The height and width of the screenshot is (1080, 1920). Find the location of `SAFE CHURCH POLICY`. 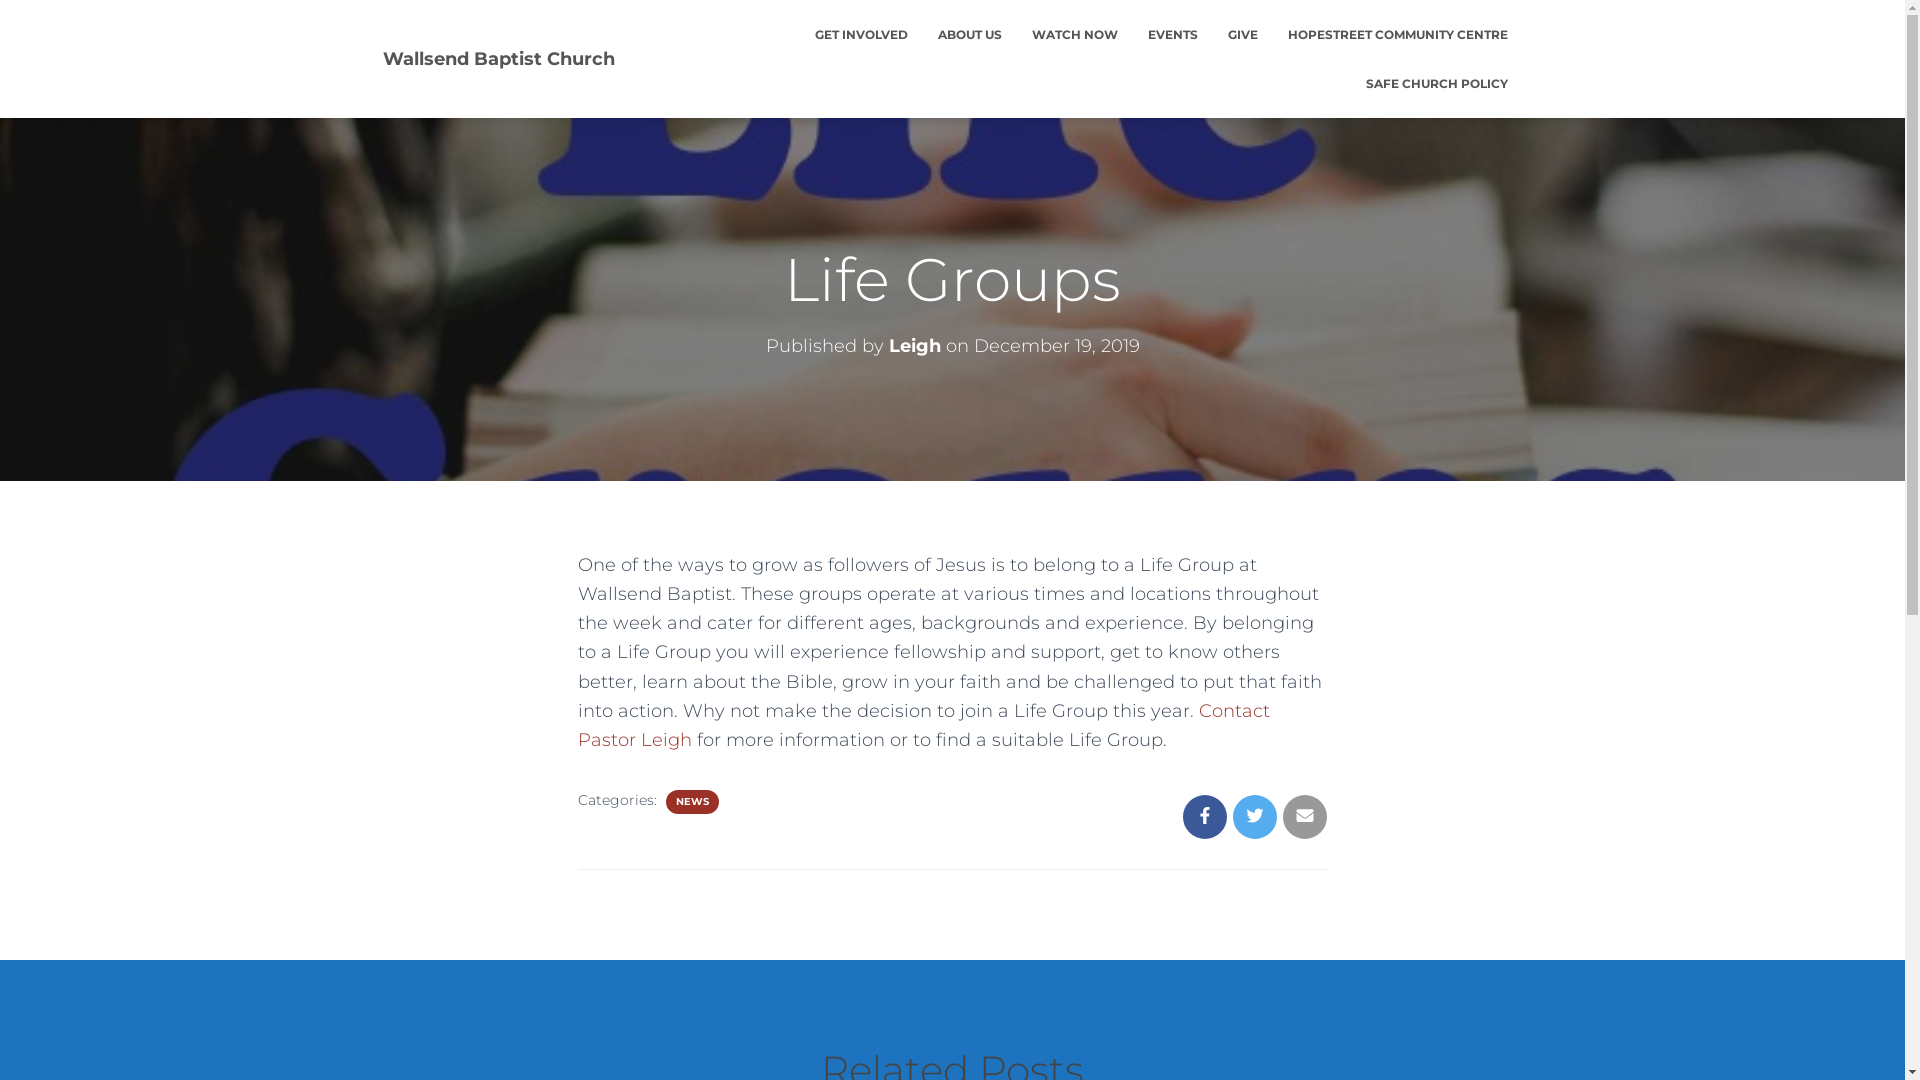

SAFE CHURCH POLICY is located at coordinates (1436, 84).